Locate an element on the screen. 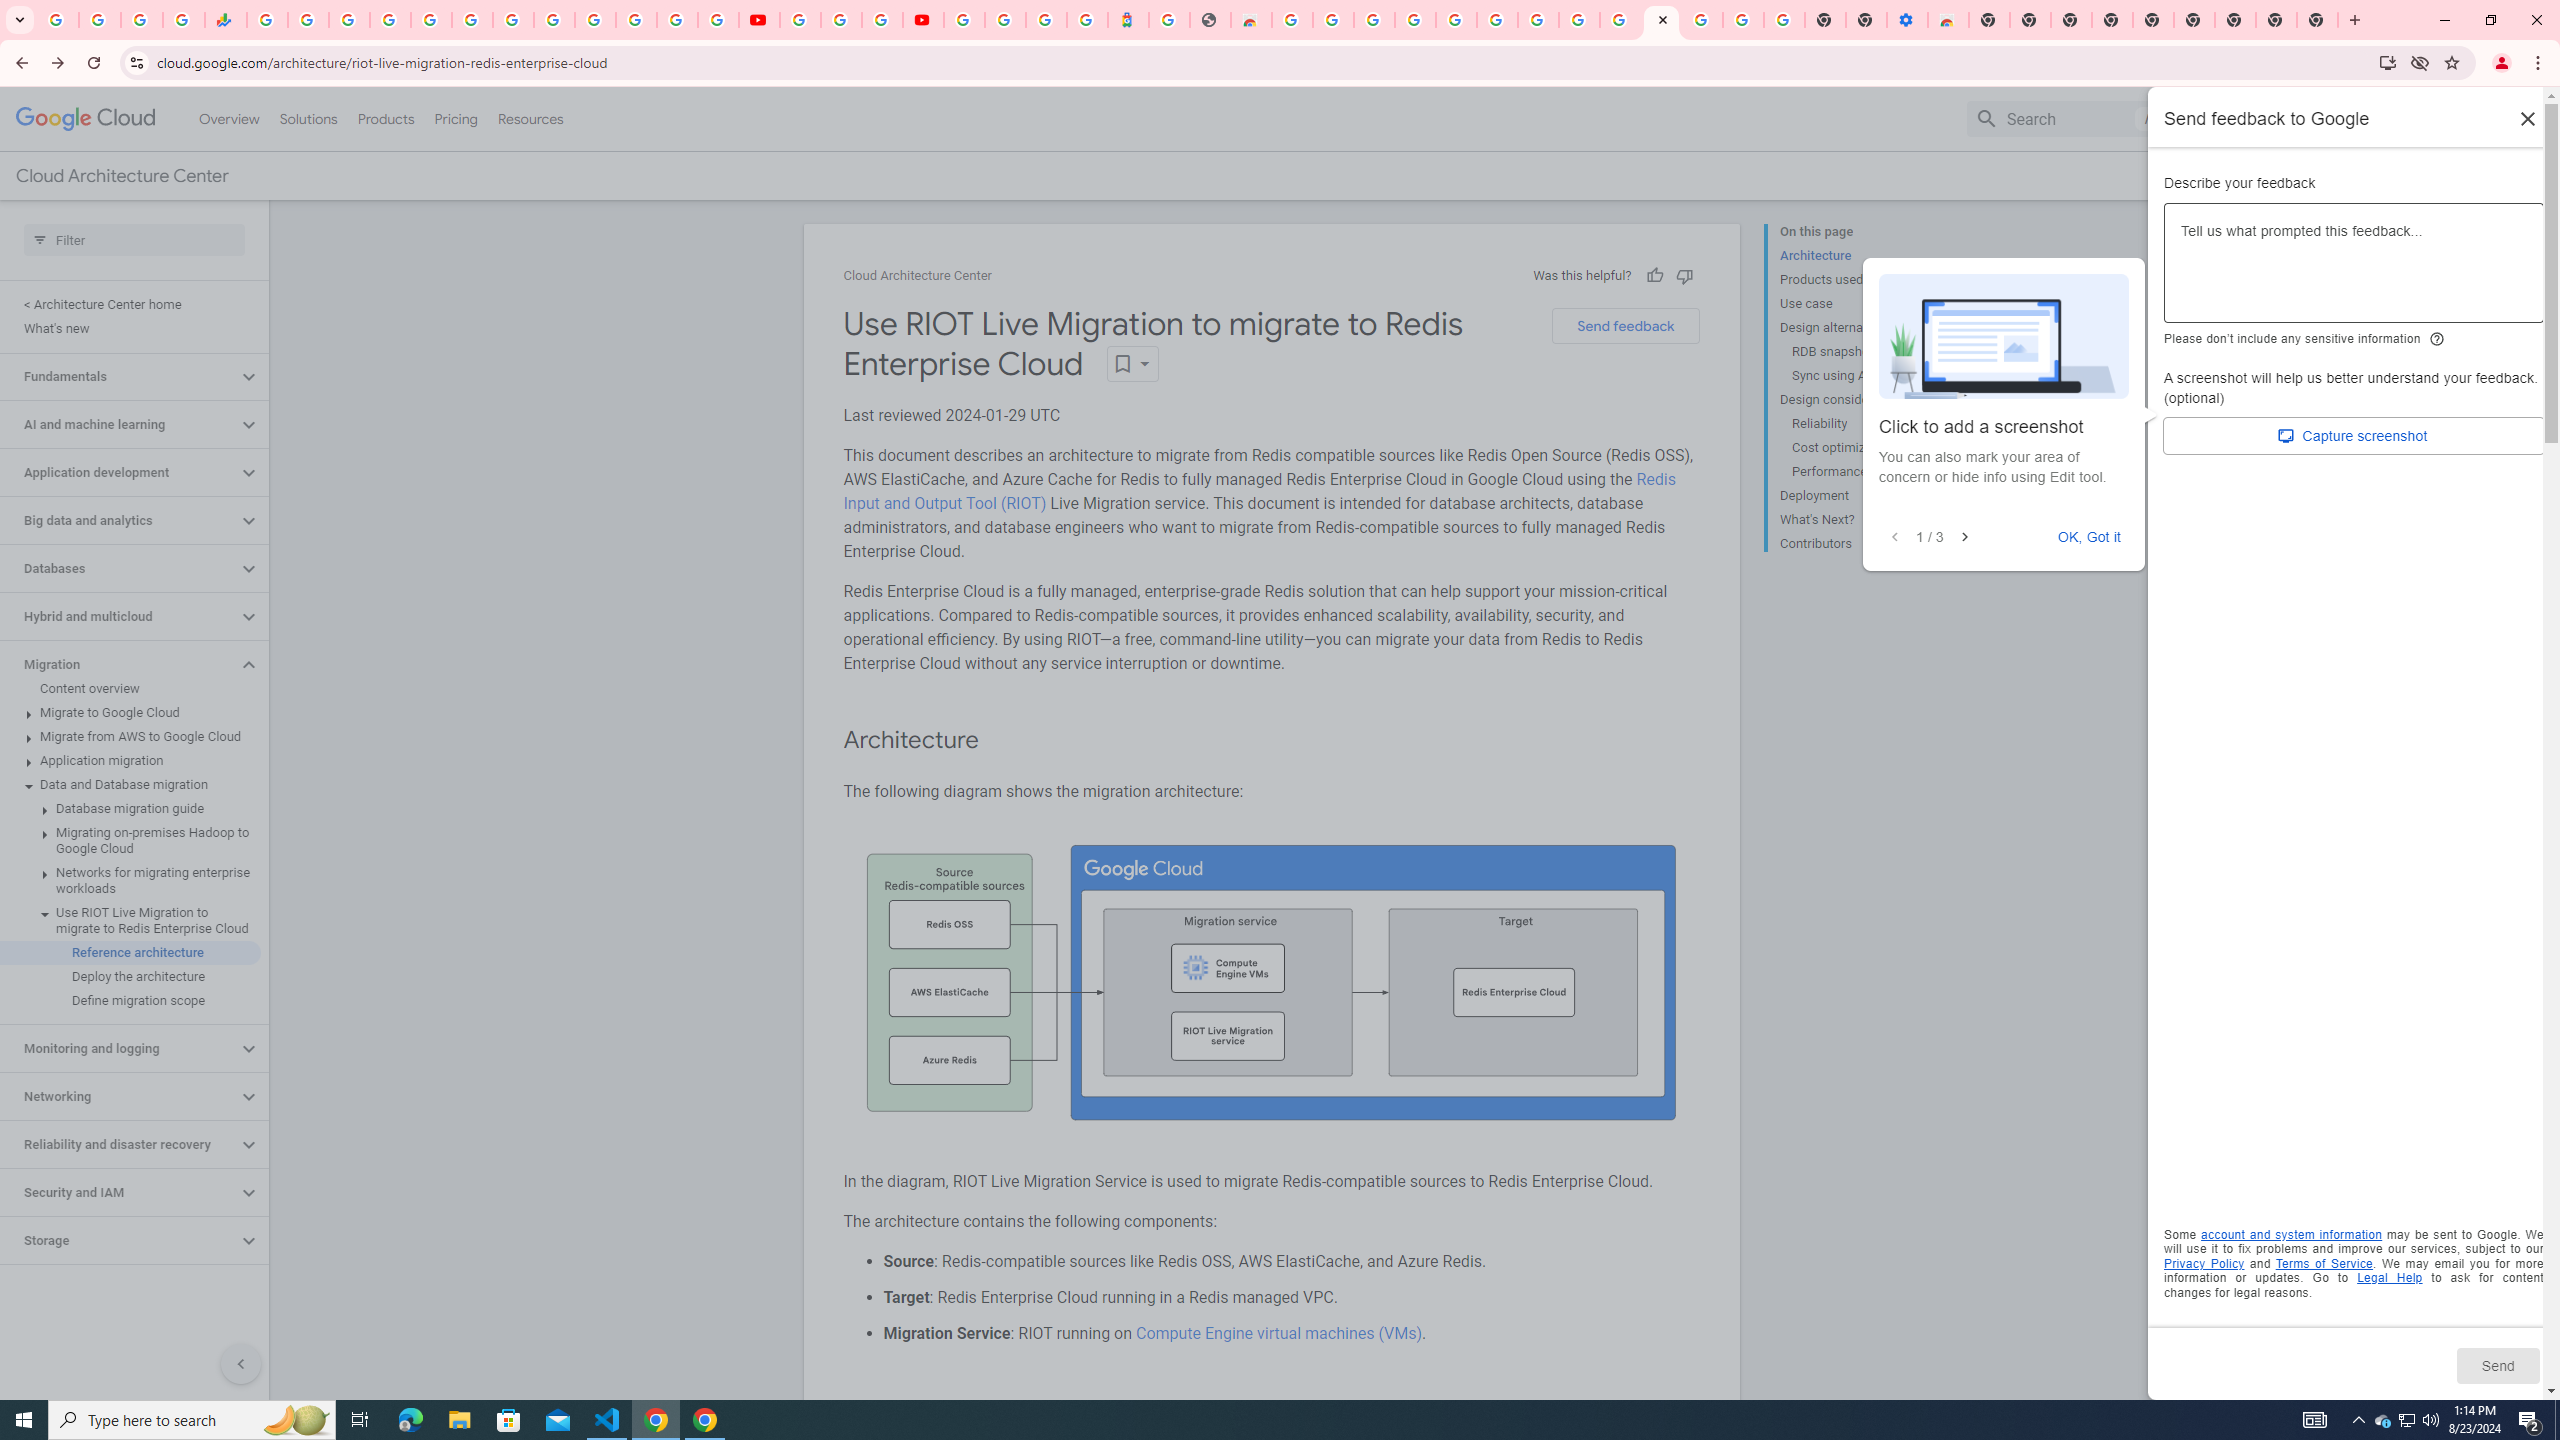 This screenshot has width=2560, height=1440. Atour Hotel - Google hotels is located at coordinates (1128, 20).